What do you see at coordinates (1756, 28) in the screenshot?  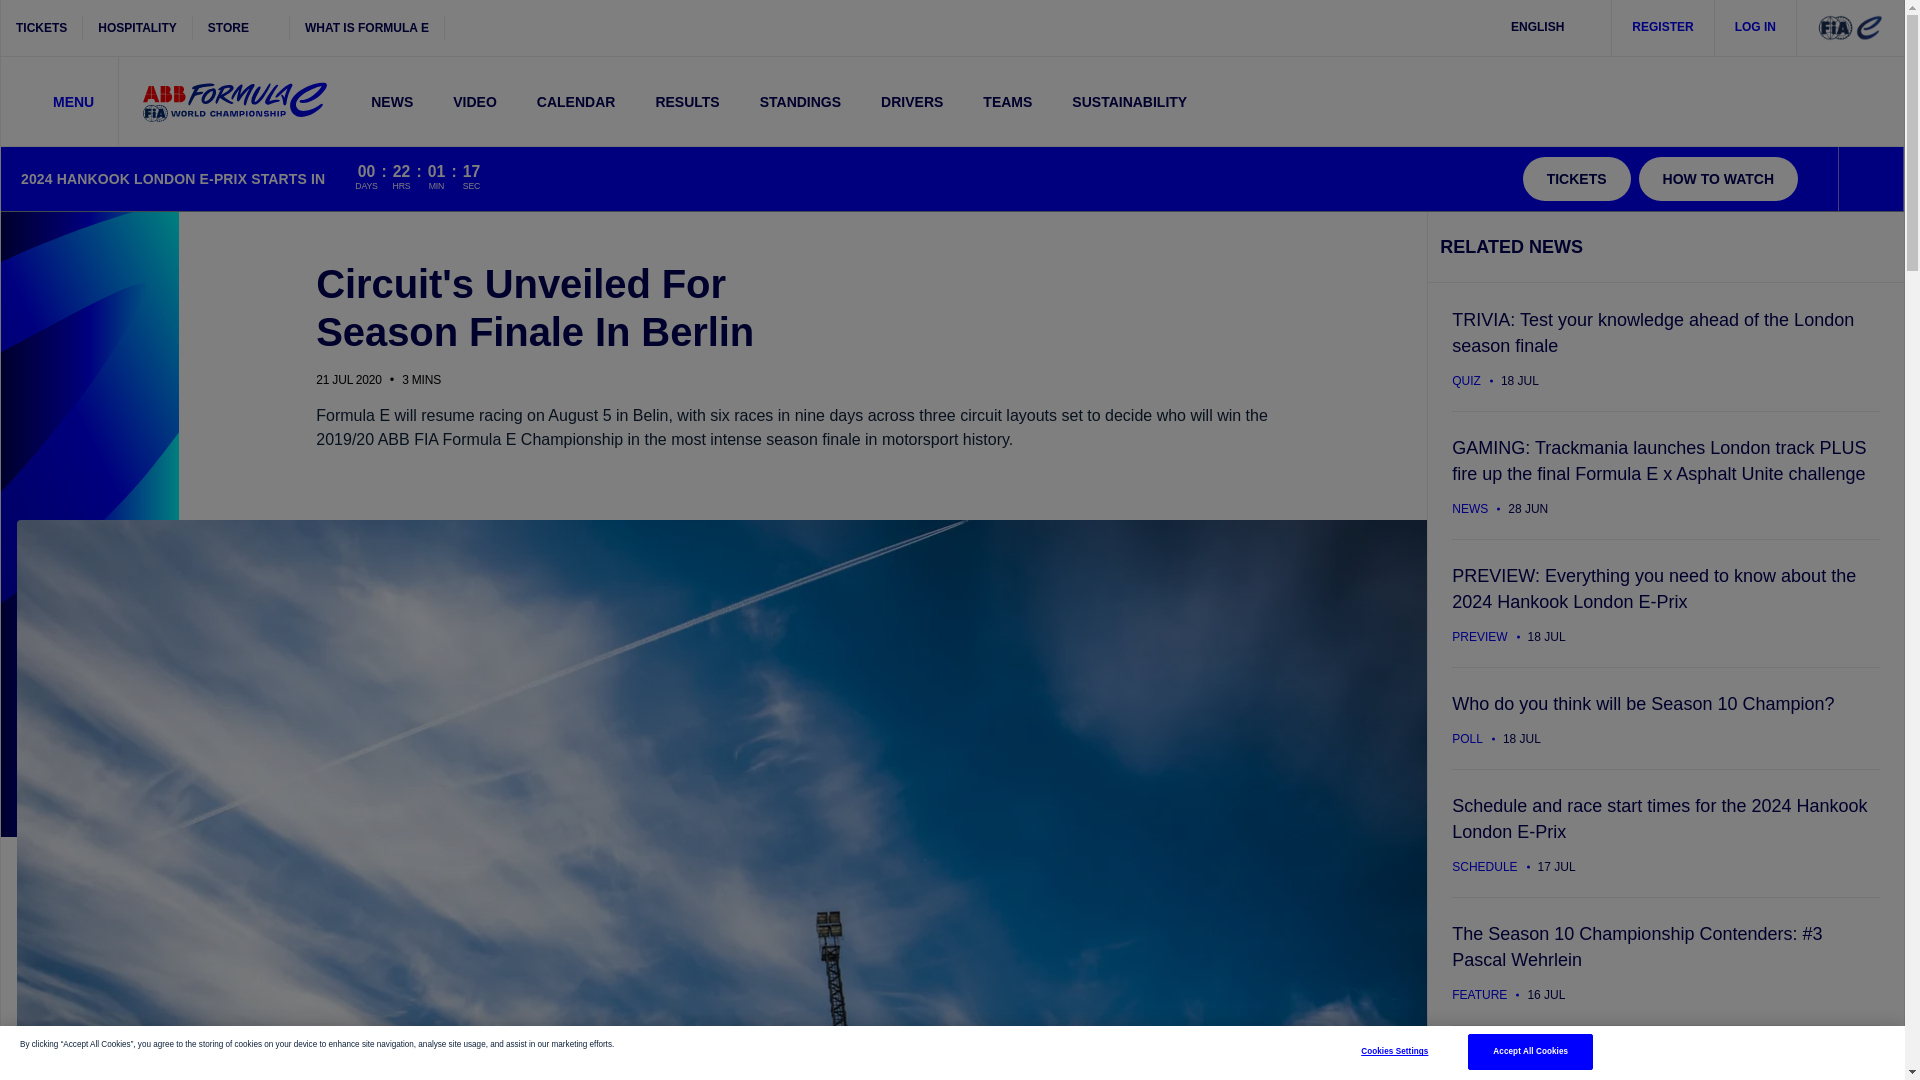 I see `LOG IN` at bounding box center [1756, 28].